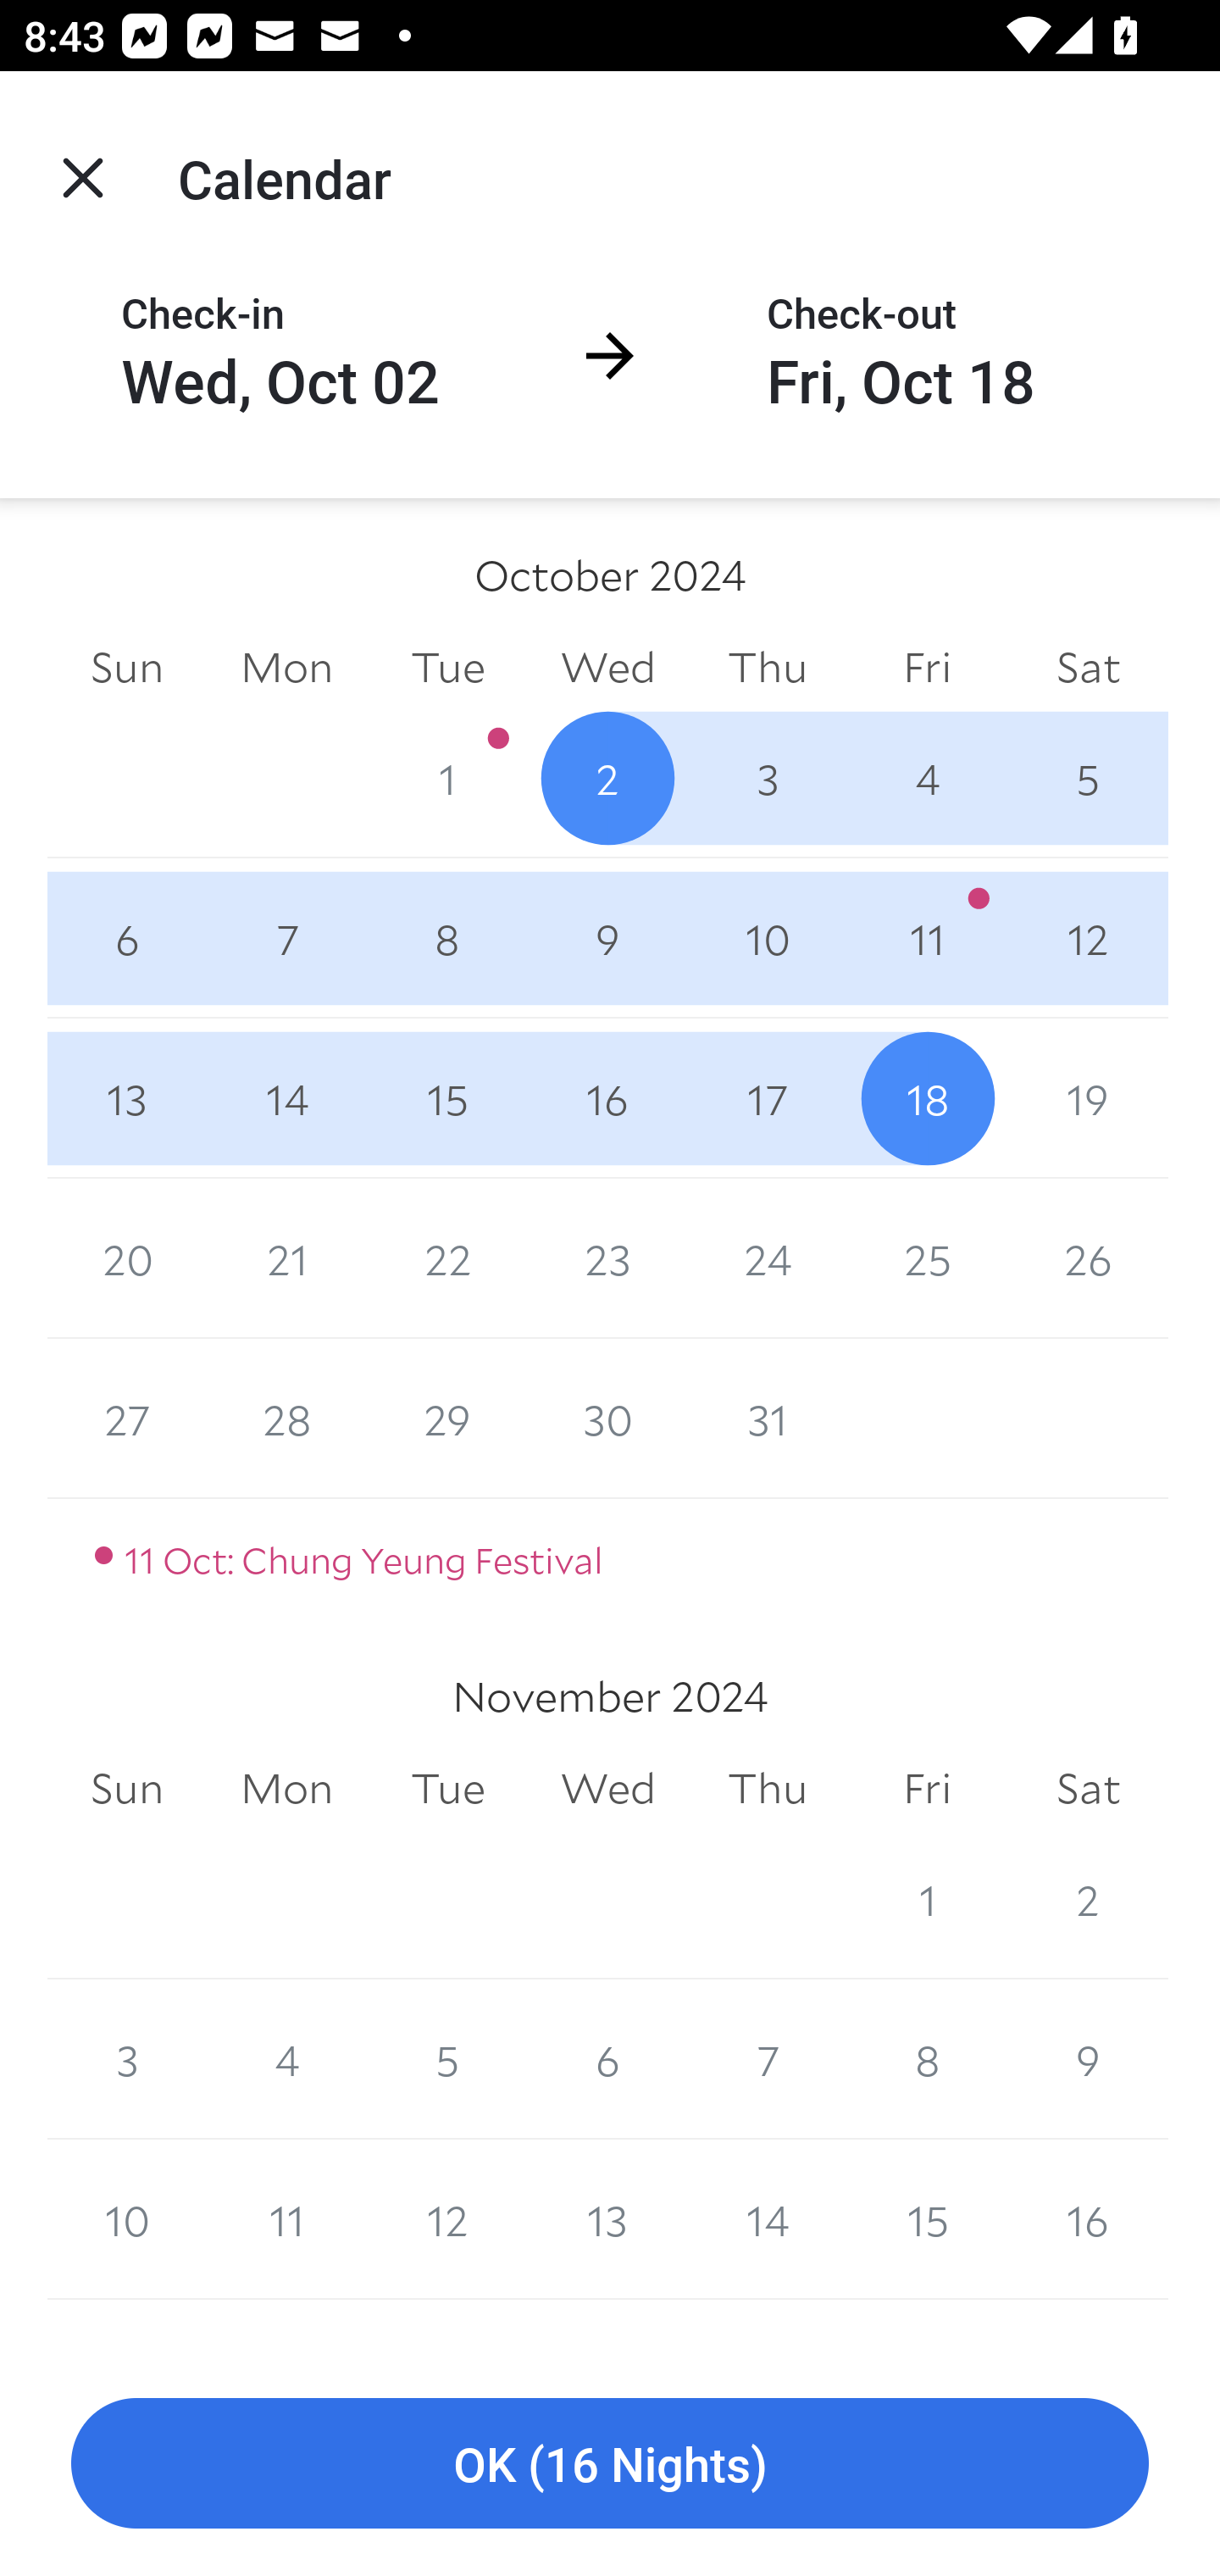  I want to click on 21 21 October 2024, so click(286, 1259).